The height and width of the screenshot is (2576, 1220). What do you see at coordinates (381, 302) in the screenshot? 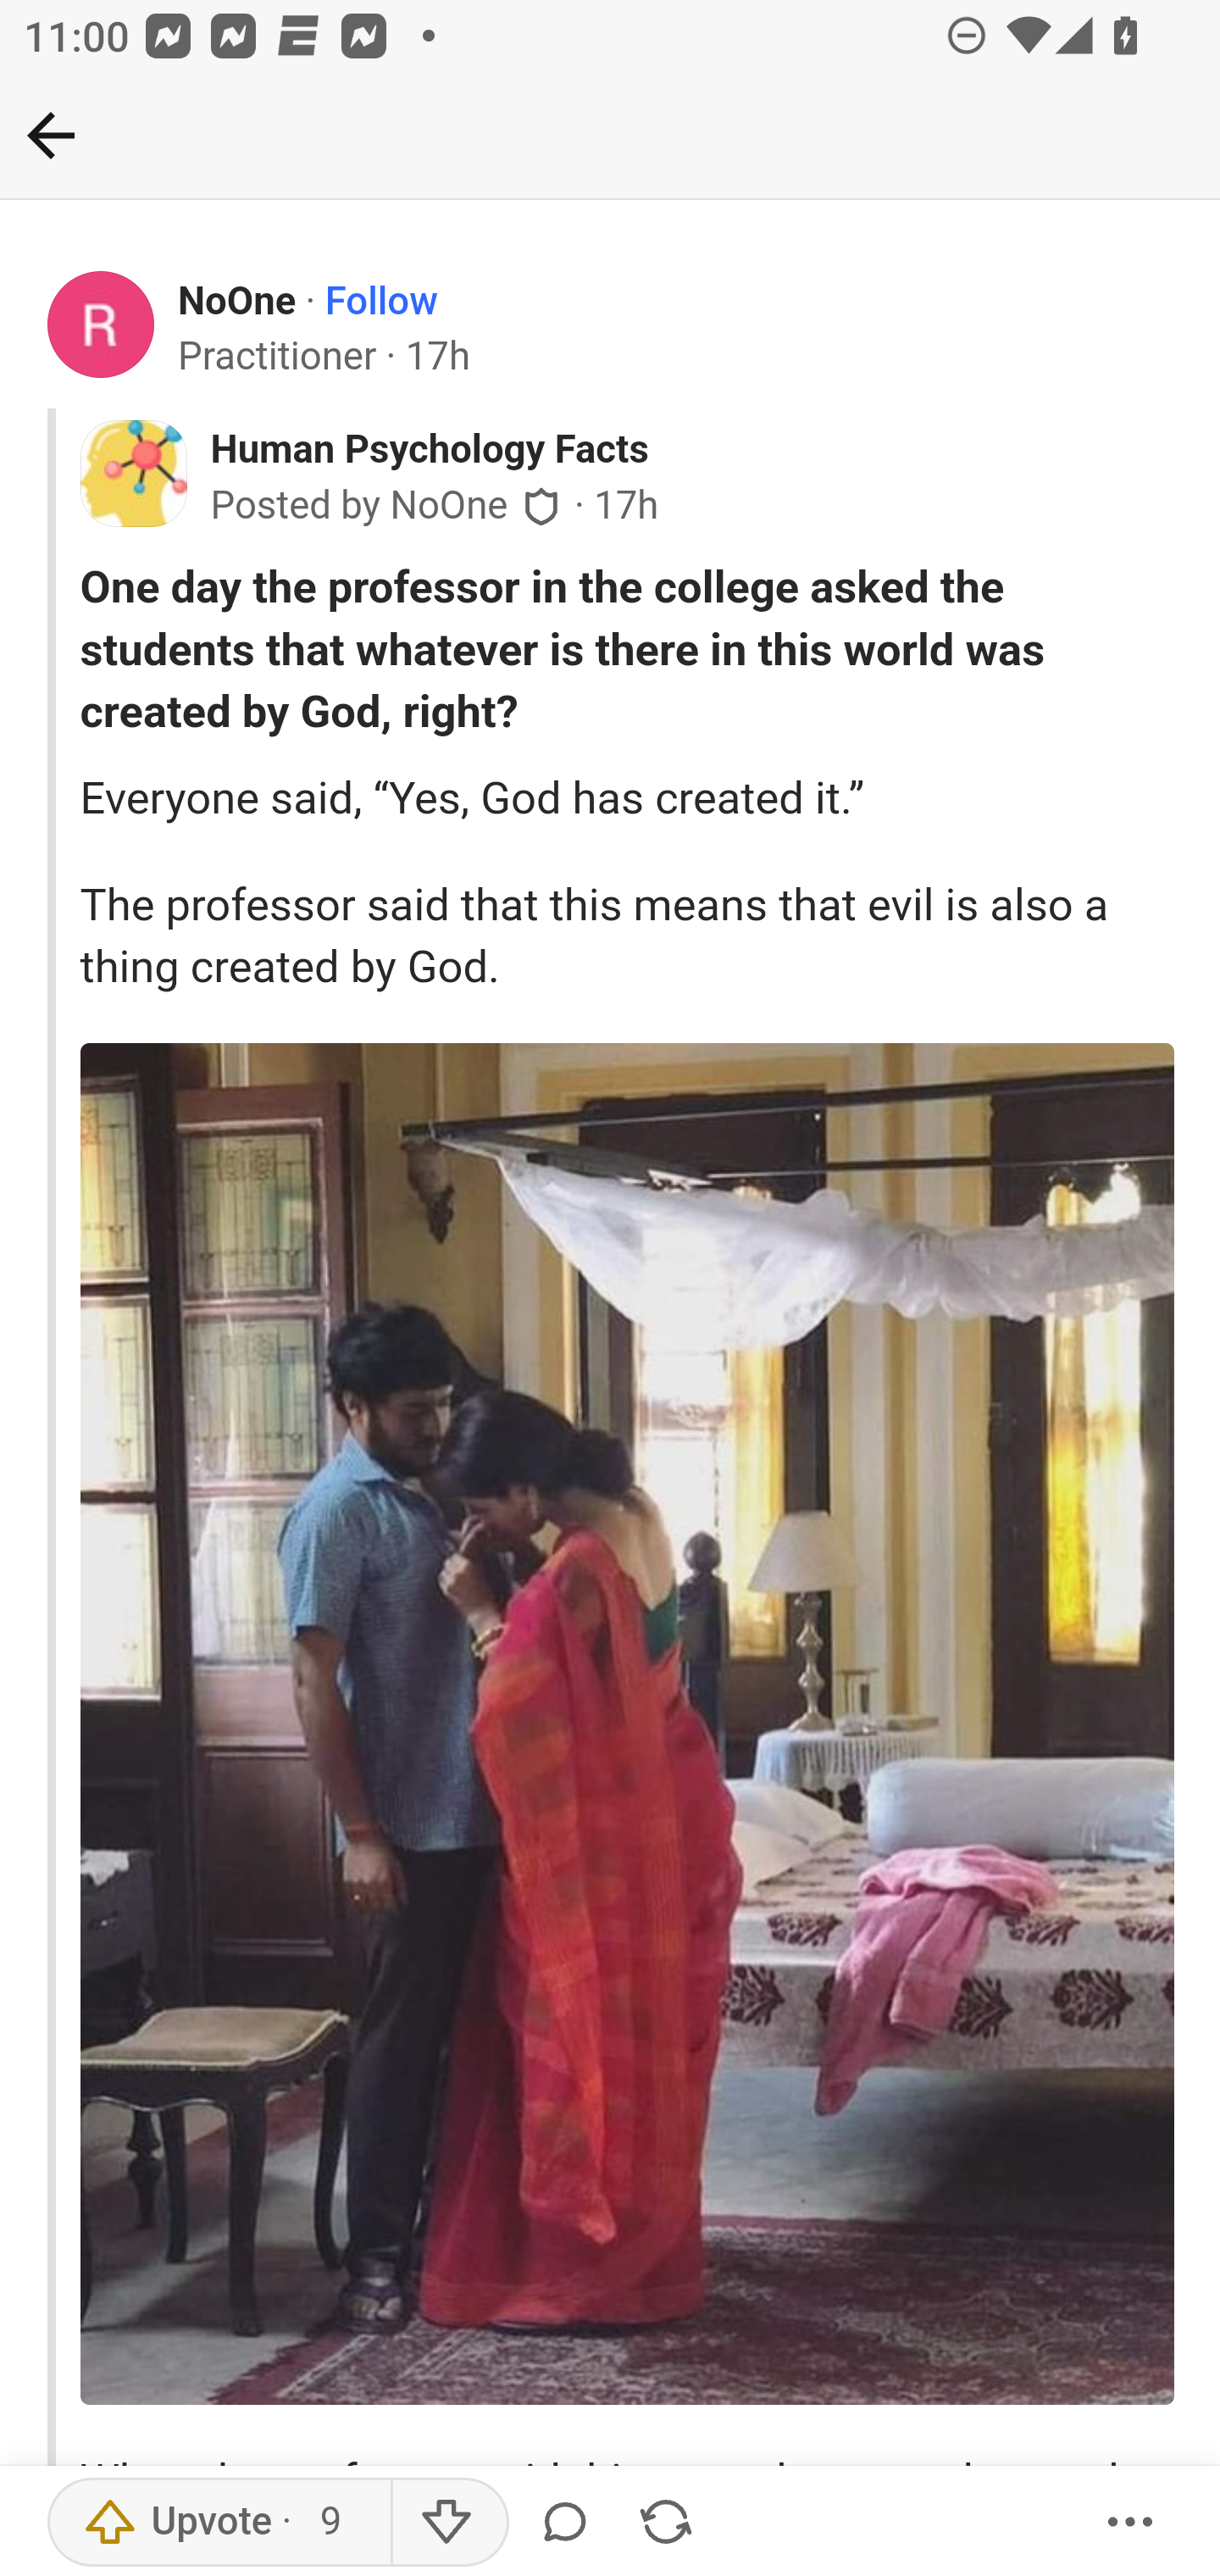
I see `Follow` at bounding box center [381, 302].